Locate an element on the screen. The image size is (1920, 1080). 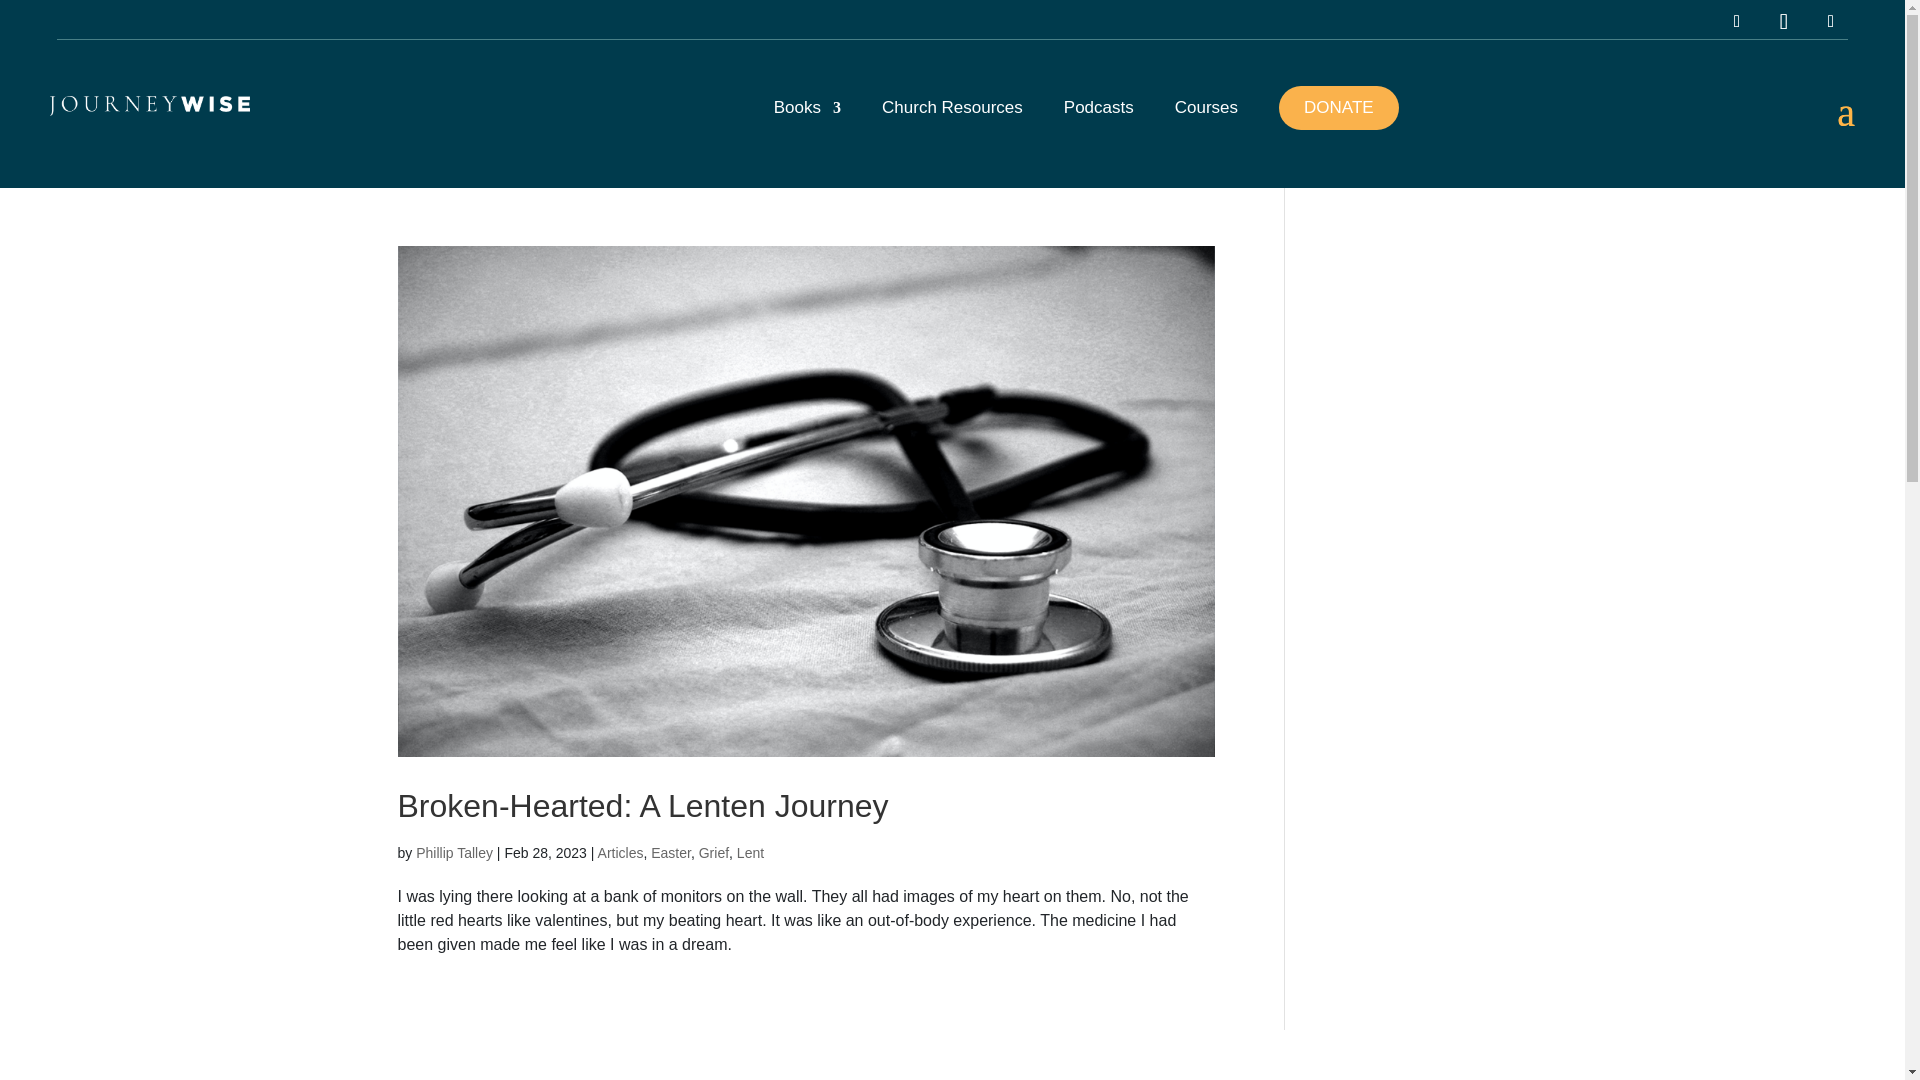
Lent is located at coordinates (750, 852).